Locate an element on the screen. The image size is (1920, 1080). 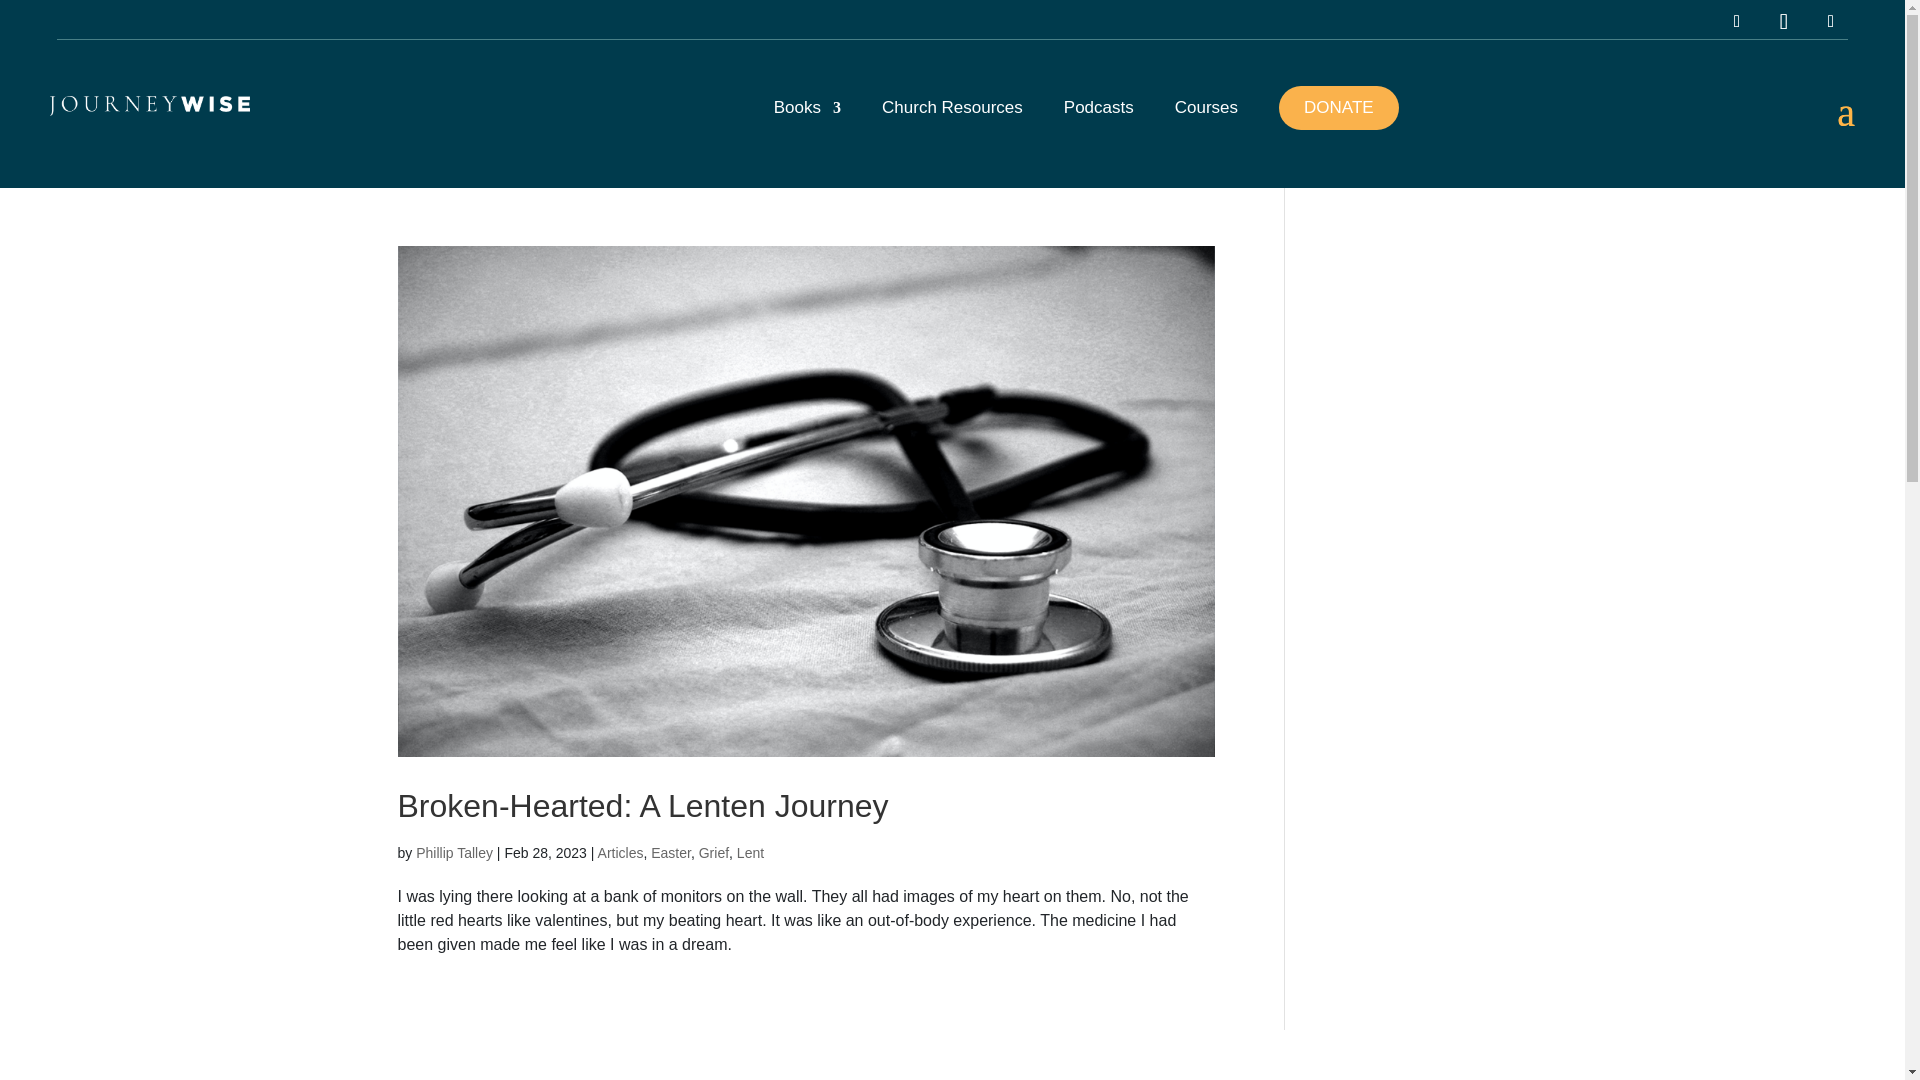
Lent is located at coordinates (750, 852).